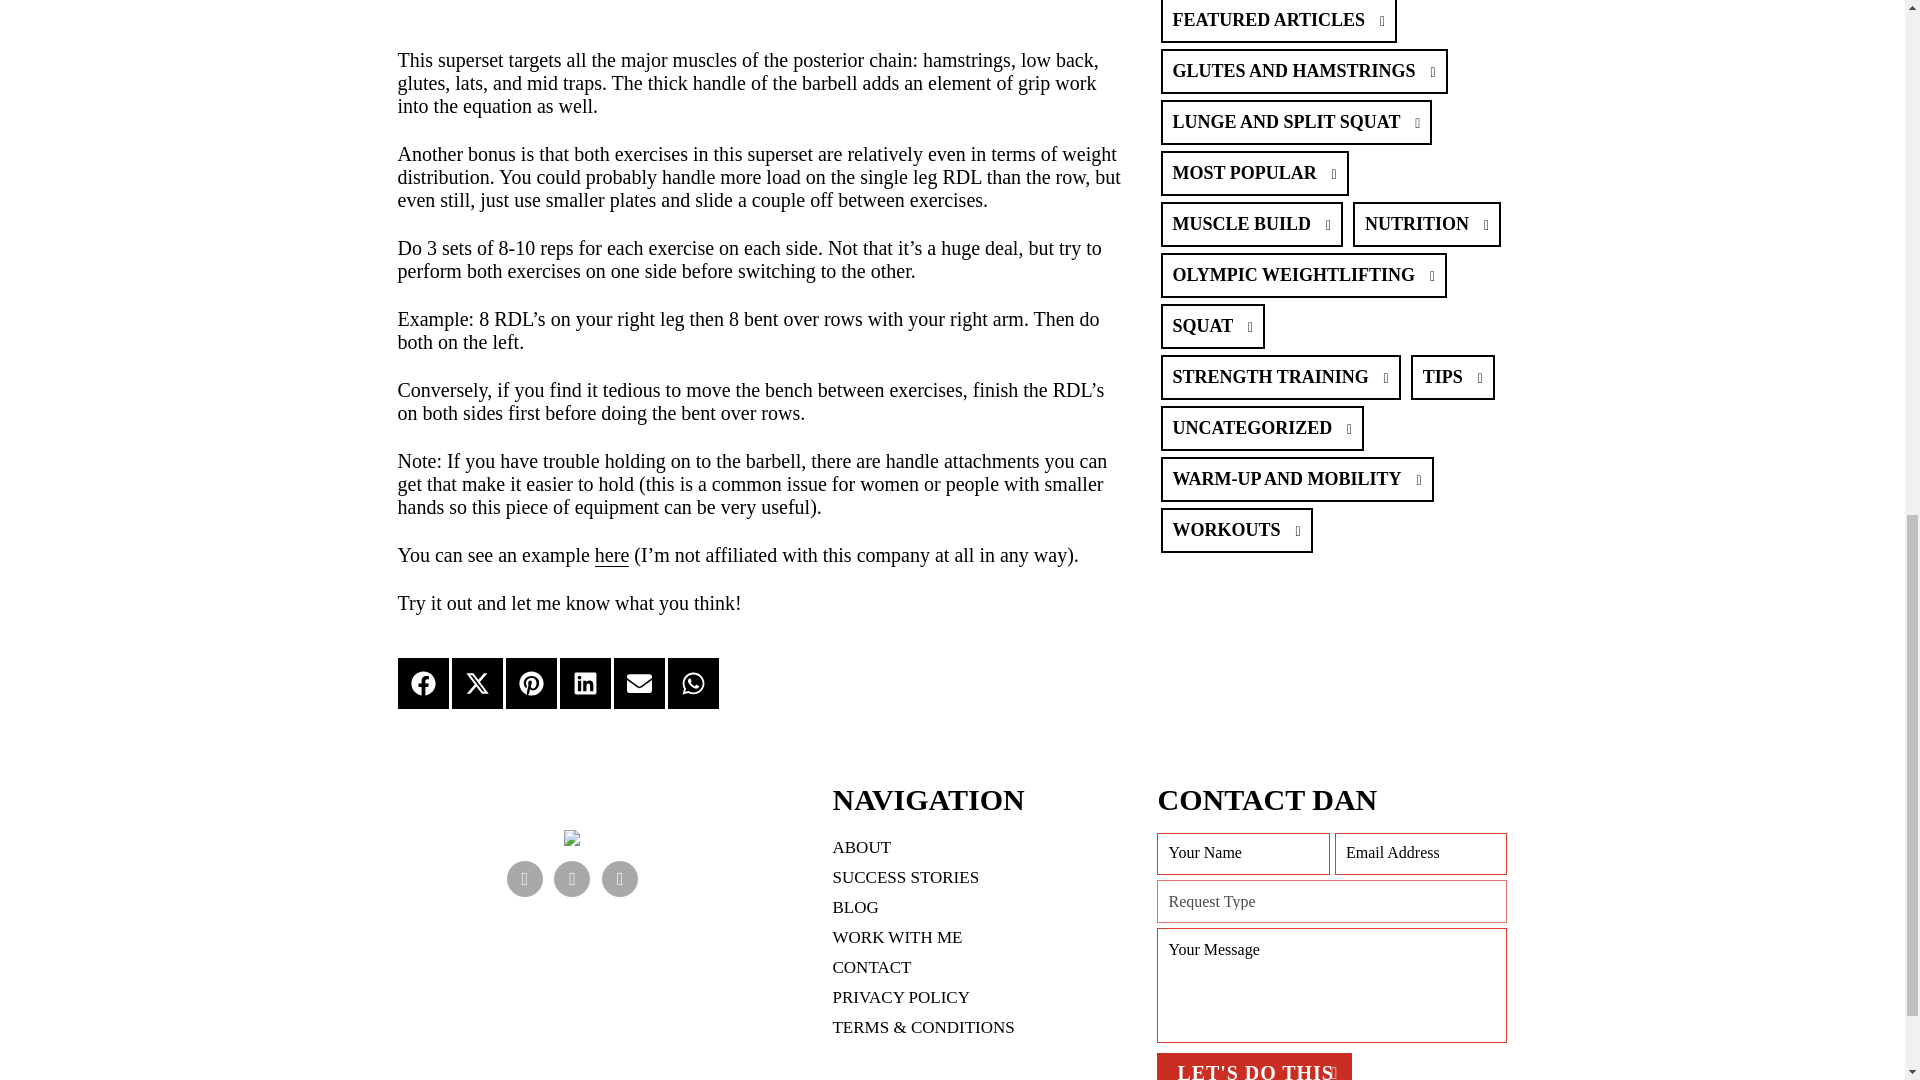  What do you see at coordinates (1235, 530) in the screenshot?
I see `WORKOUTS` at bounding box center [1235, 530].